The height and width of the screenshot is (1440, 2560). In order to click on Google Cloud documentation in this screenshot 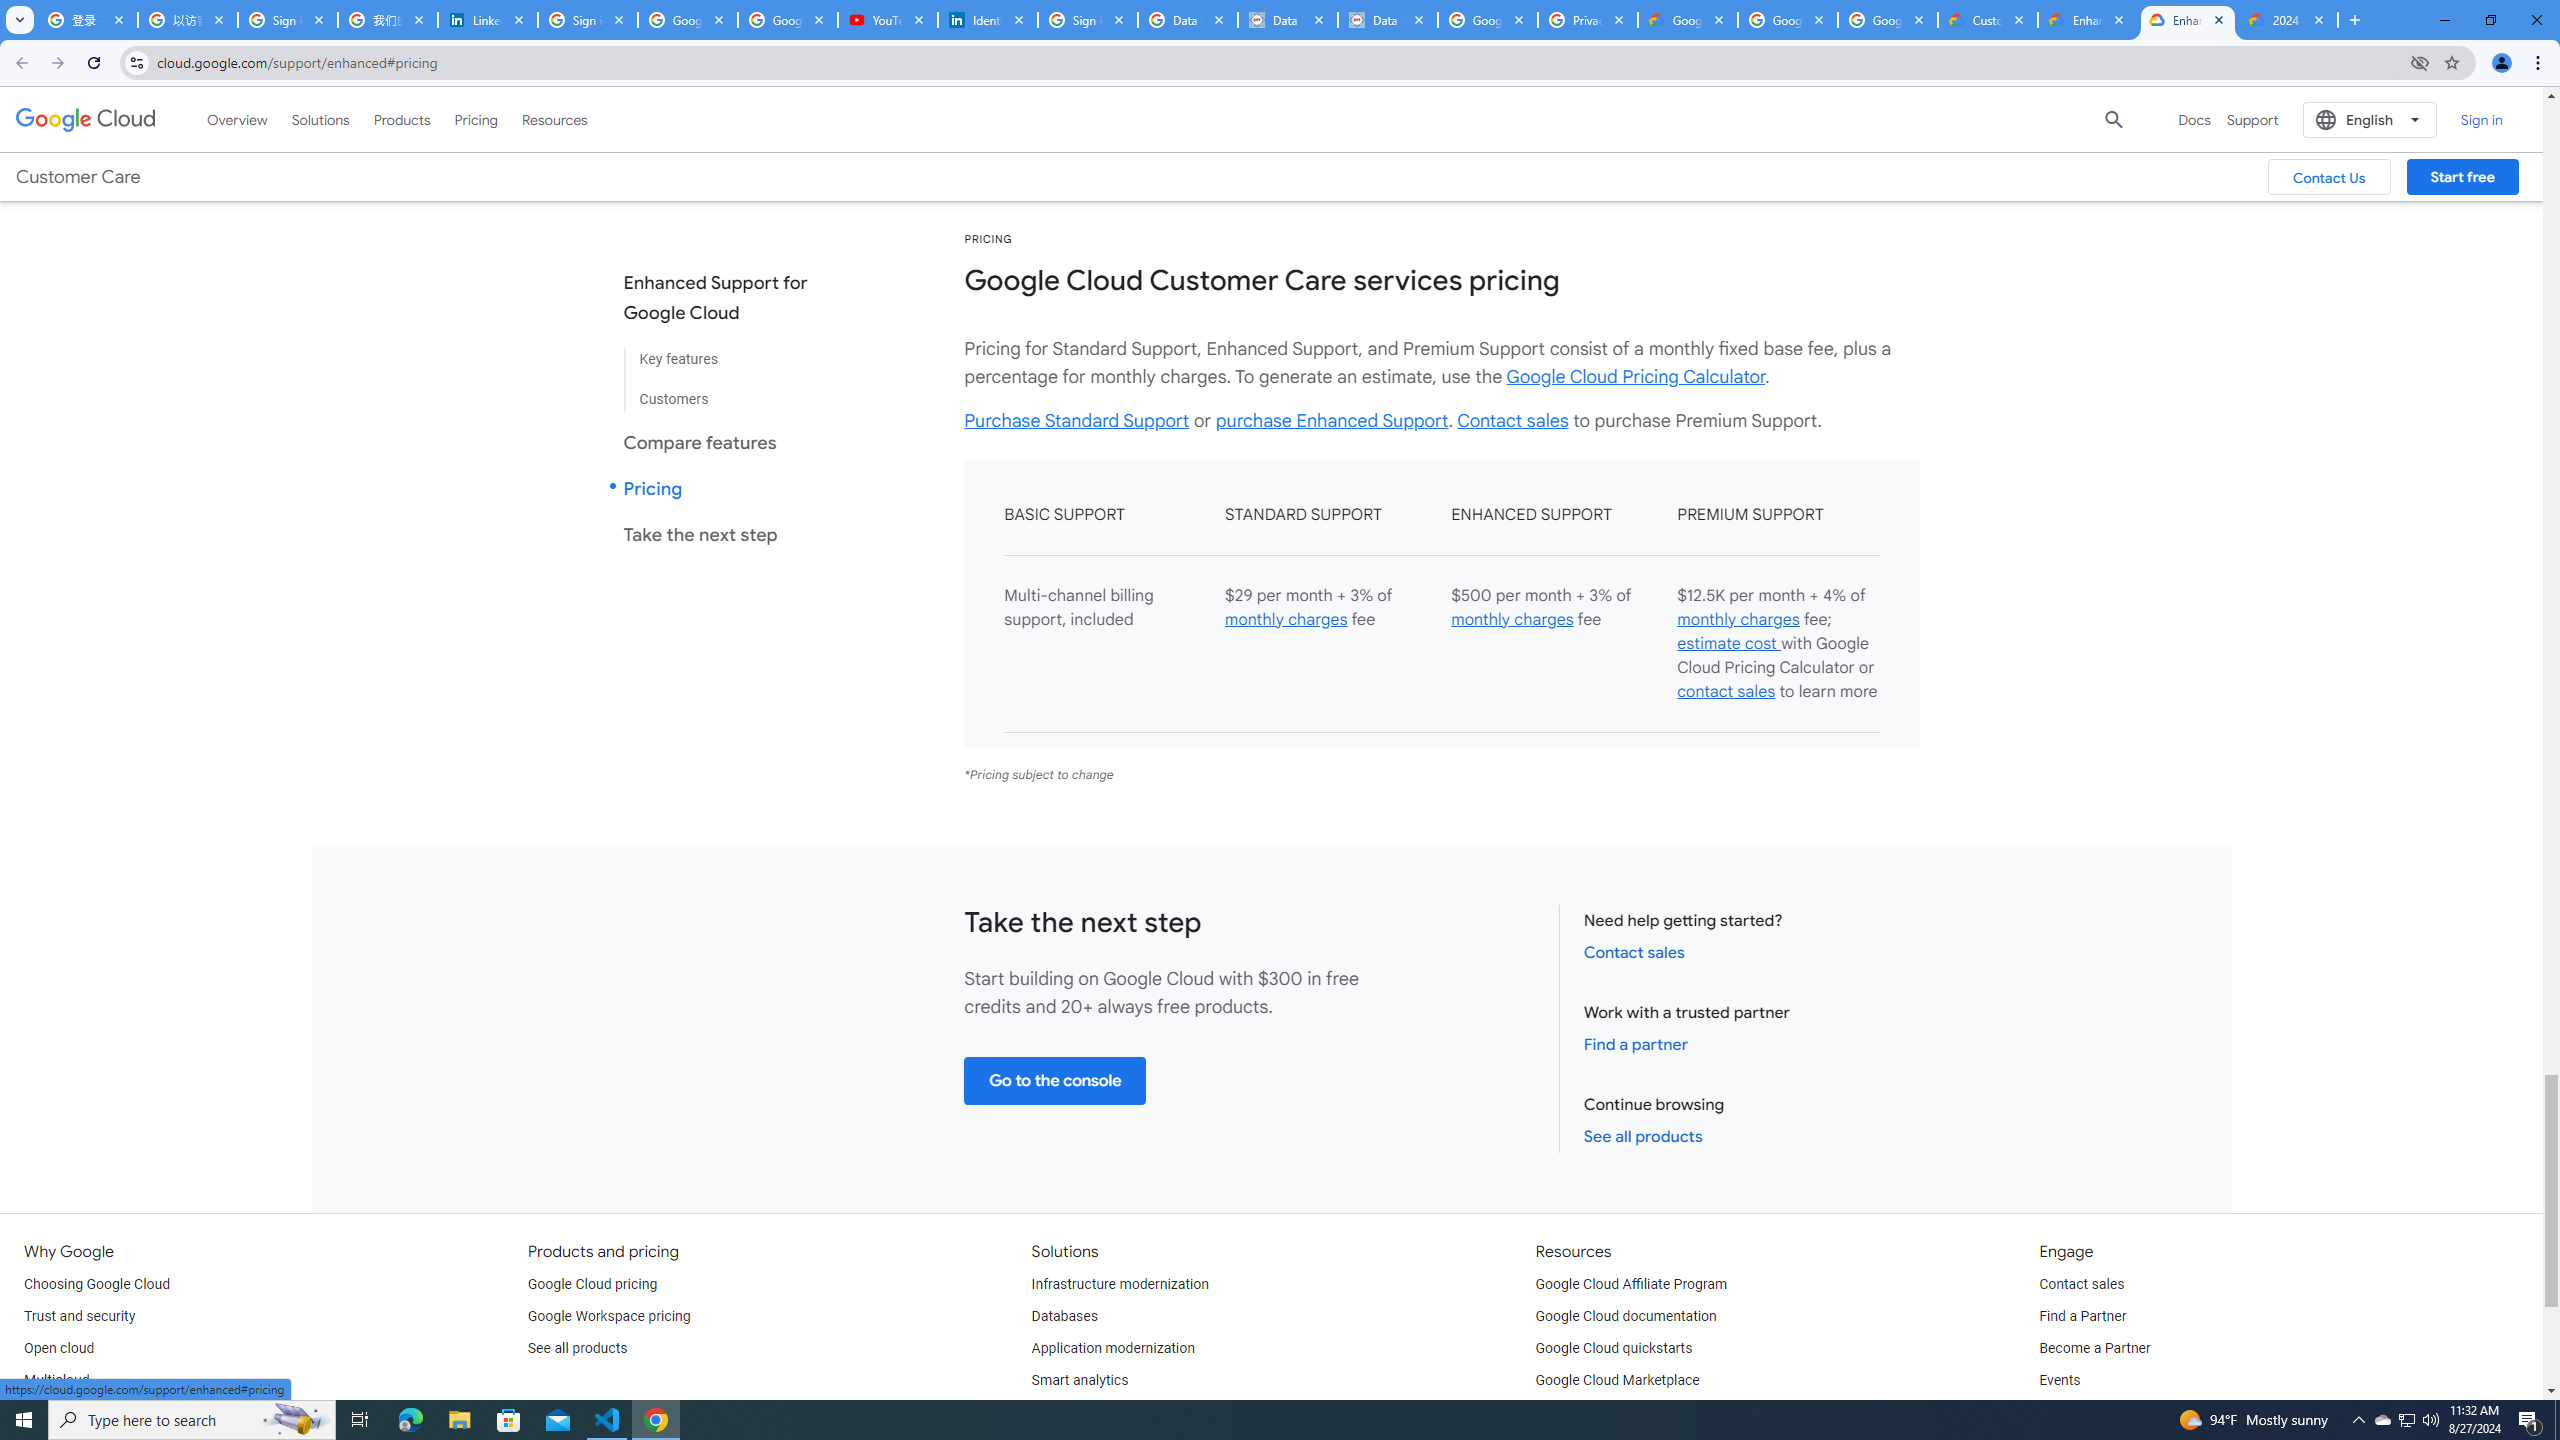, I will do `click(1626, 1316)`.